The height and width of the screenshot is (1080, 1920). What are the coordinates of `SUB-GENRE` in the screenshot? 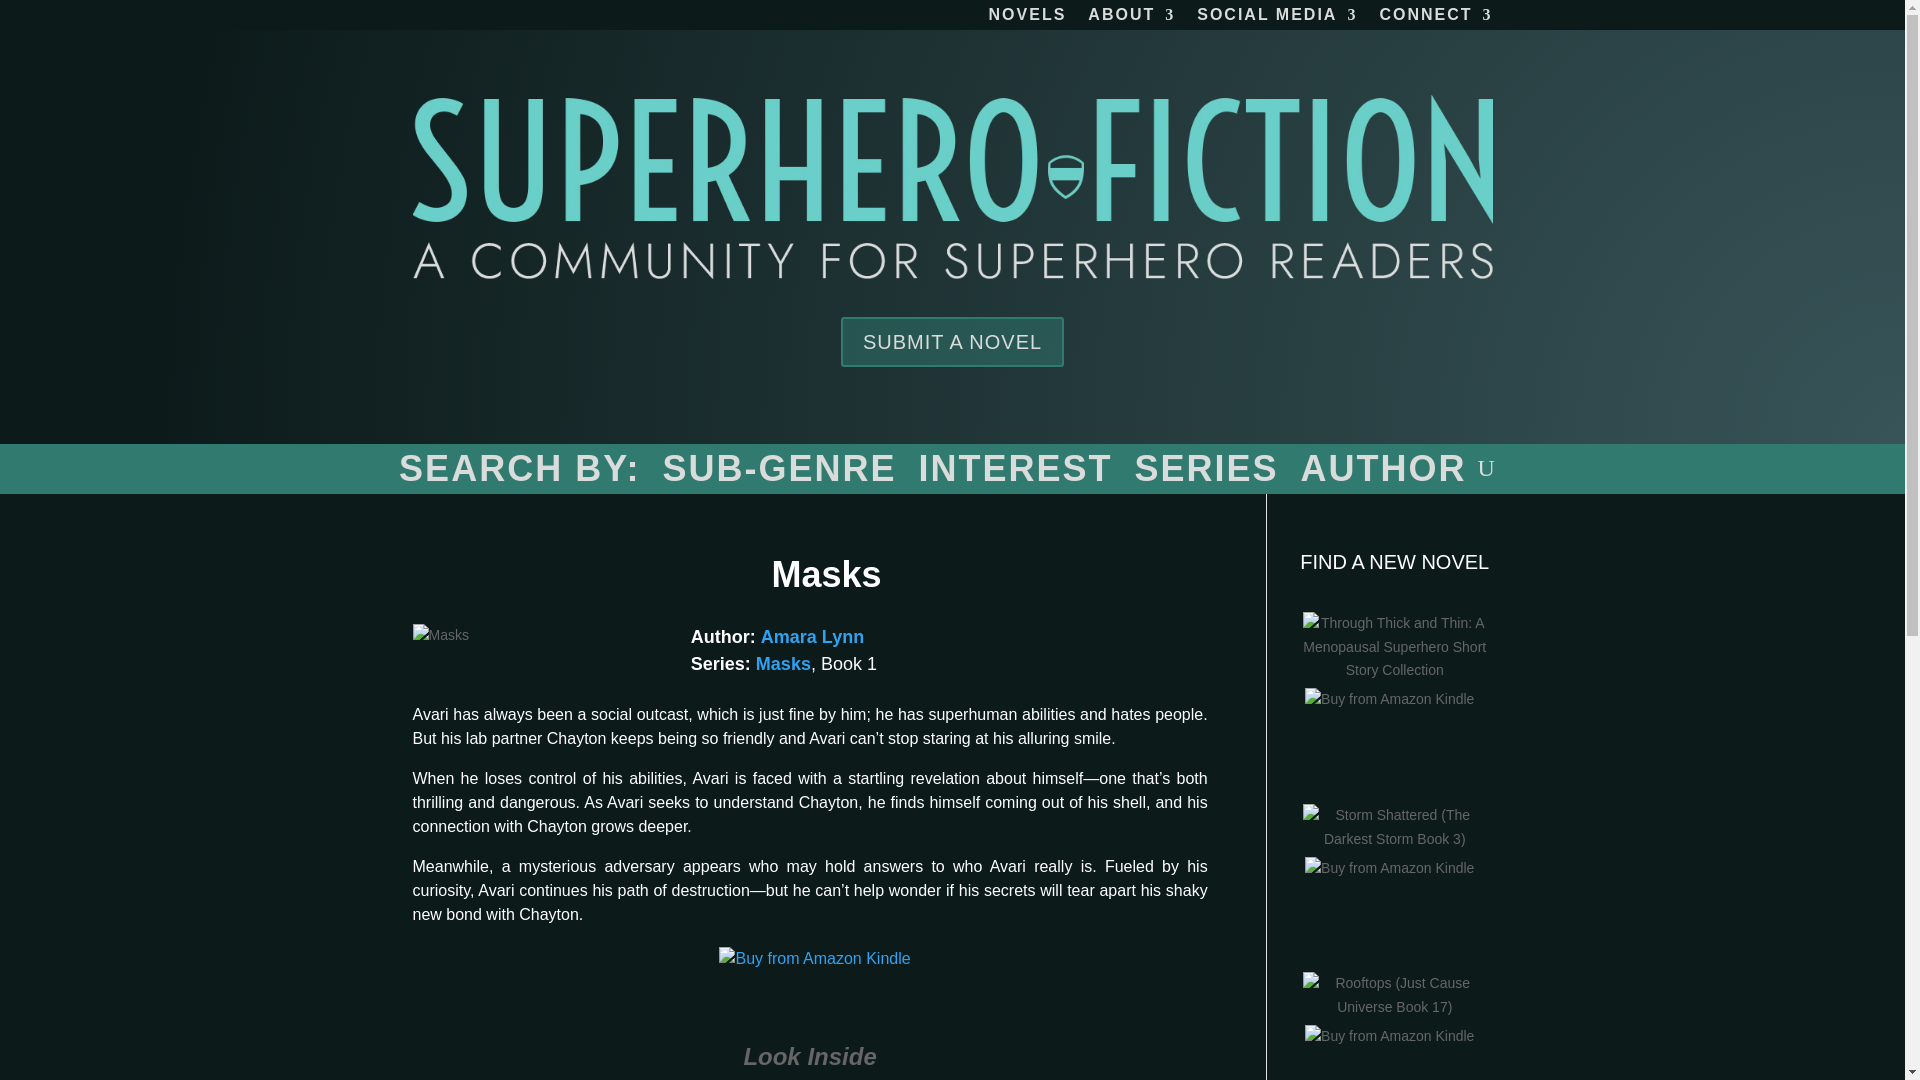 It's located at (779, 472).